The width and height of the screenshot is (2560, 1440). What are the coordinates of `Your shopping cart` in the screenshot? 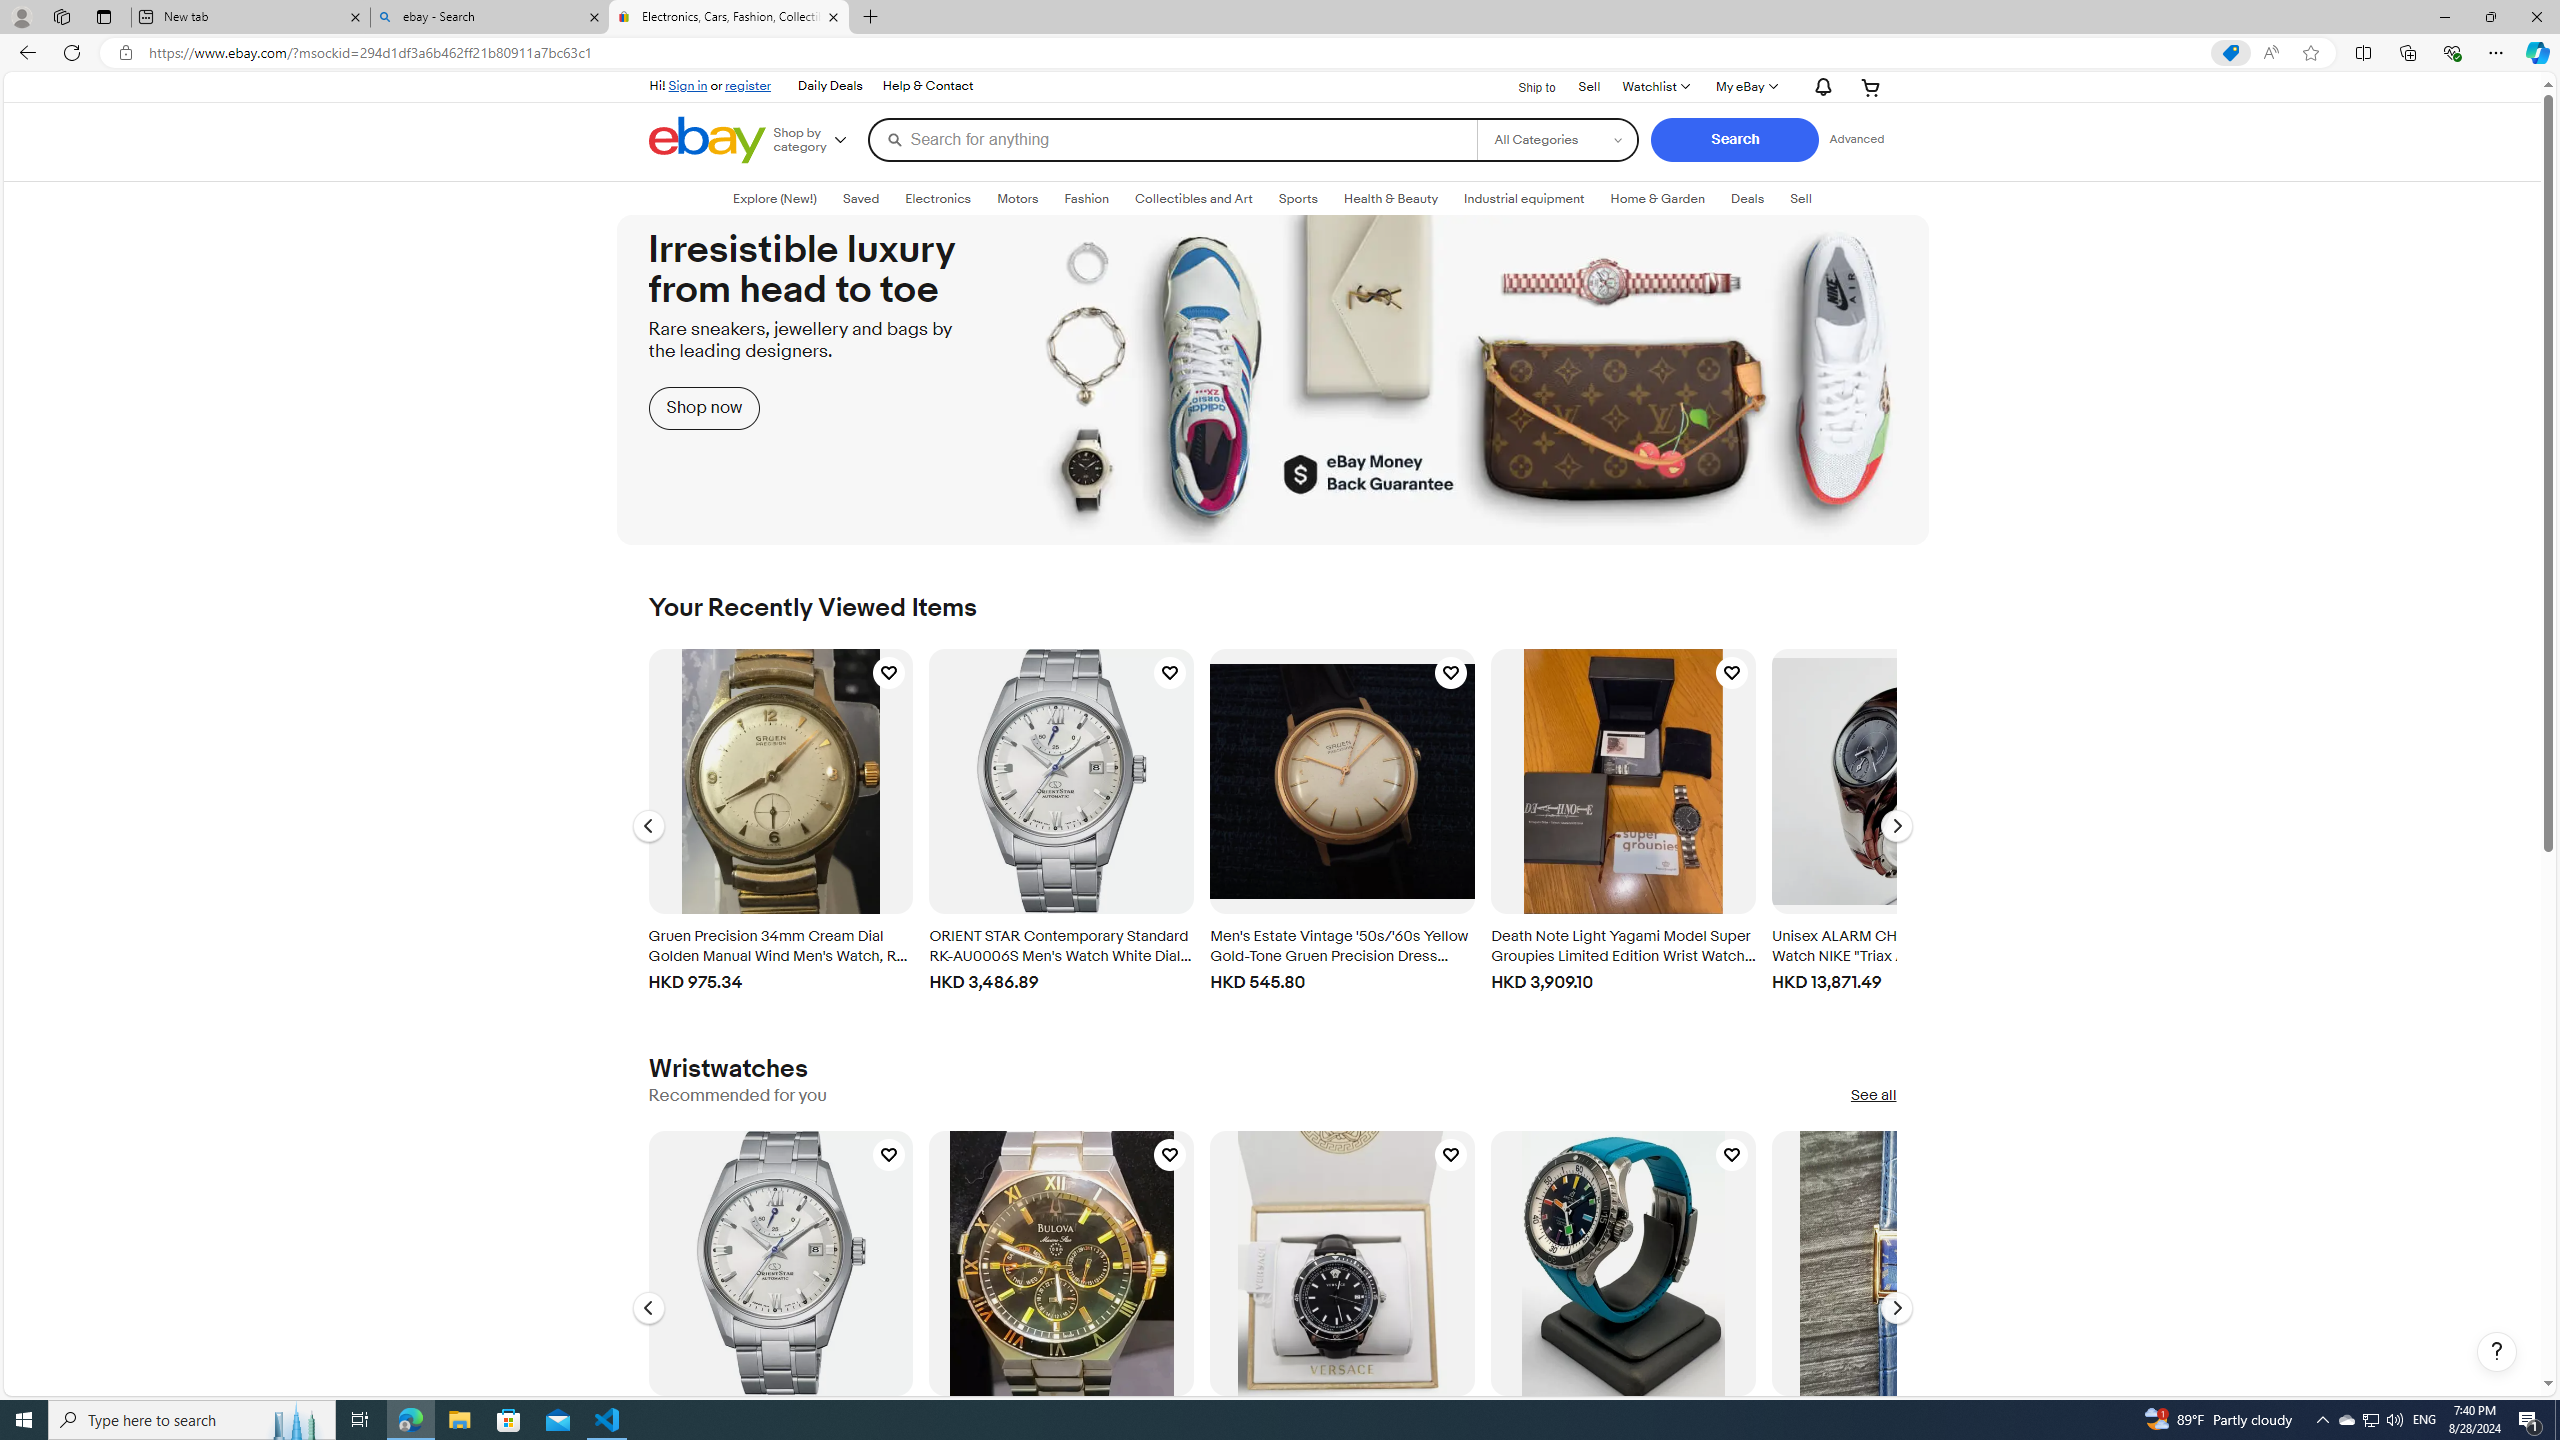 It's located at (1871, 86).